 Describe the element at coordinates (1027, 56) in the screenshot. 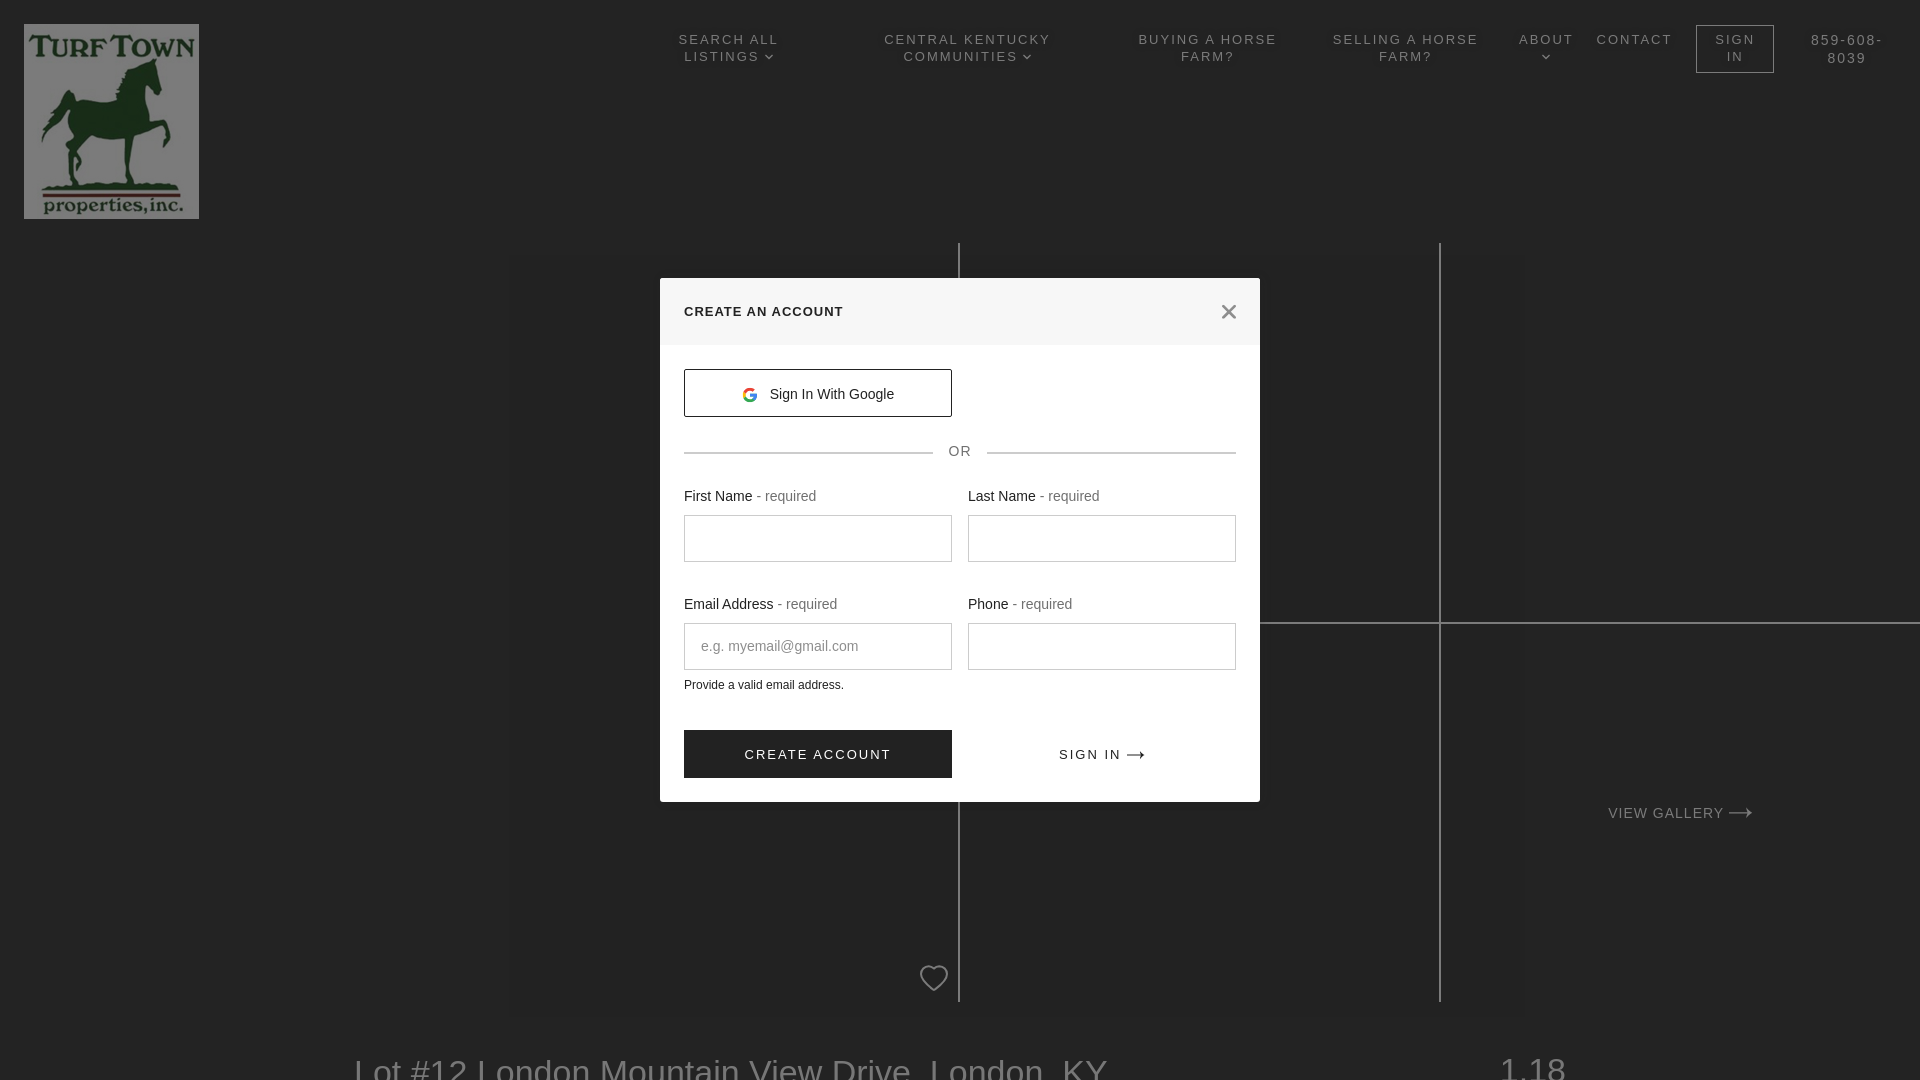

I see `DROPDOWN ARROW` at that location.